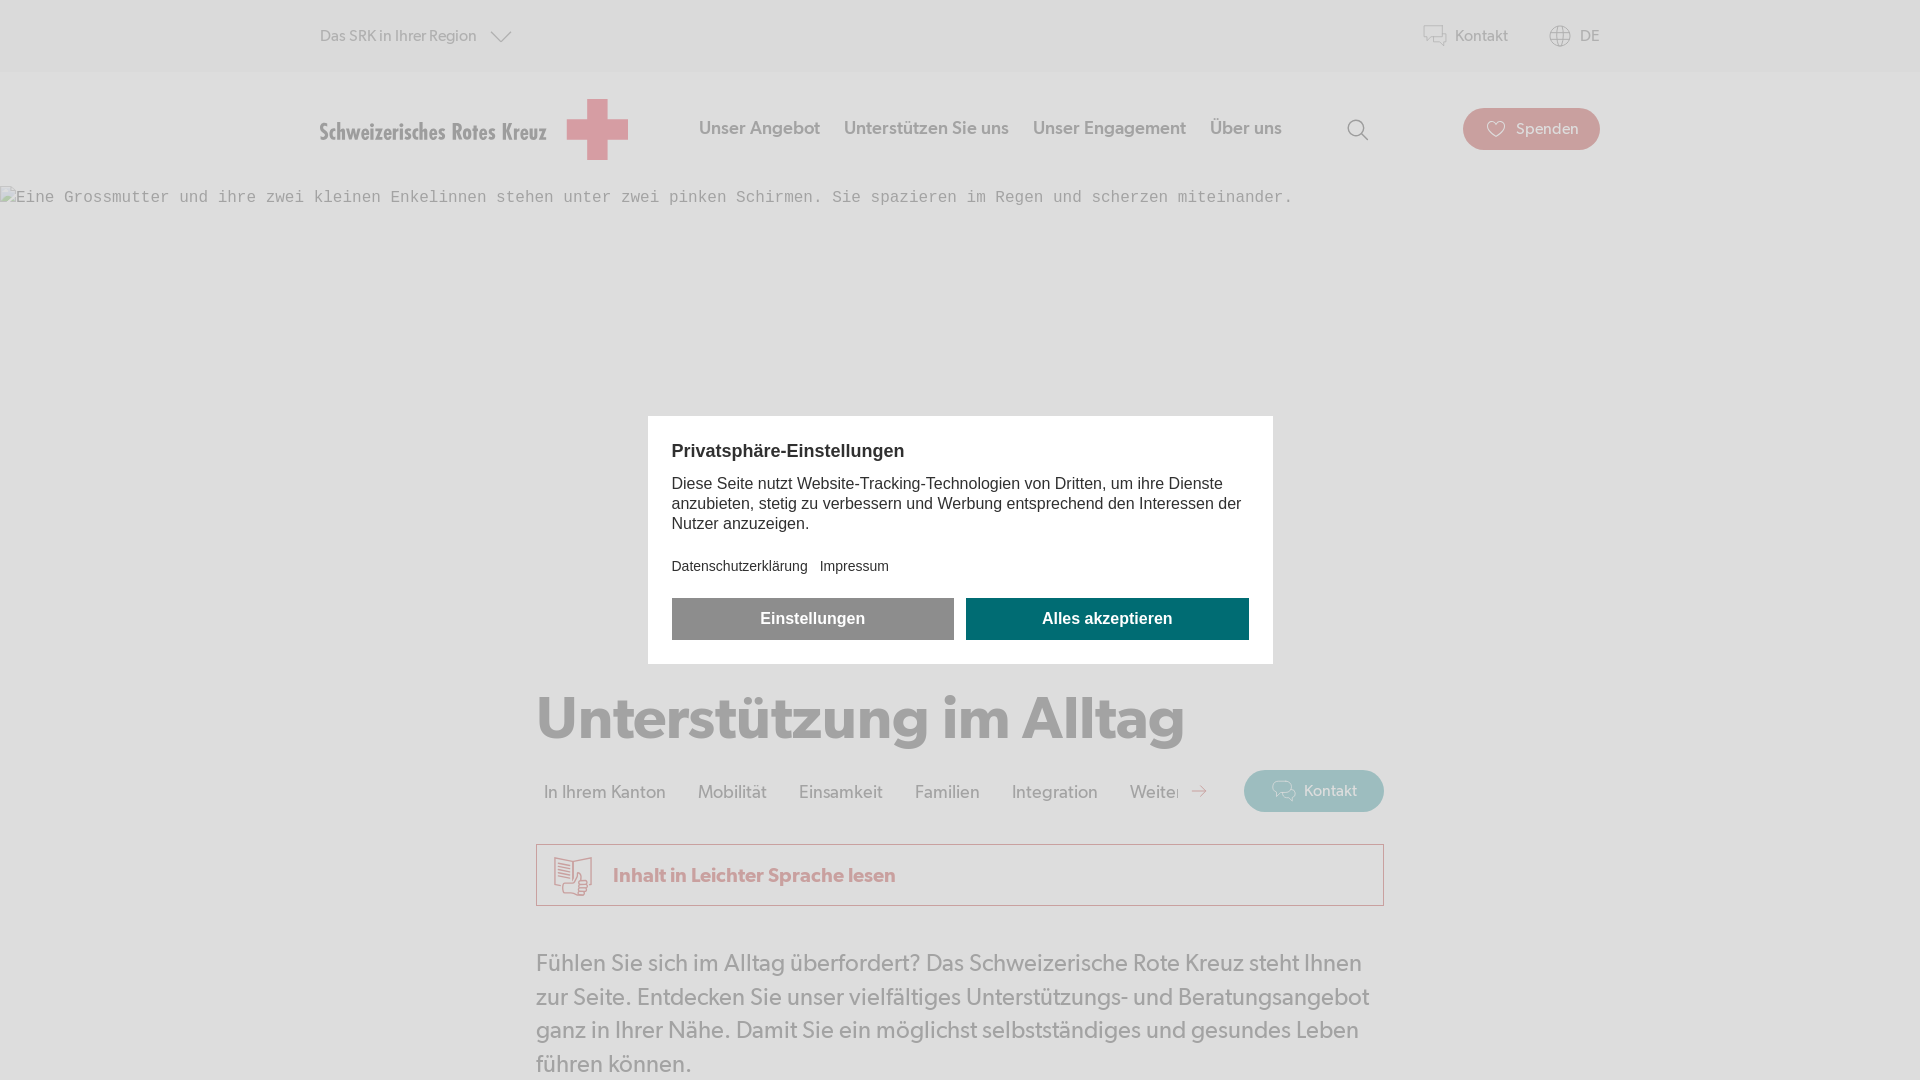 The height and width of the screenshot is (1080, 1920). Describe the element at coordinates (1466, 36) in the screenshot. I see `Kontakt` at that location.